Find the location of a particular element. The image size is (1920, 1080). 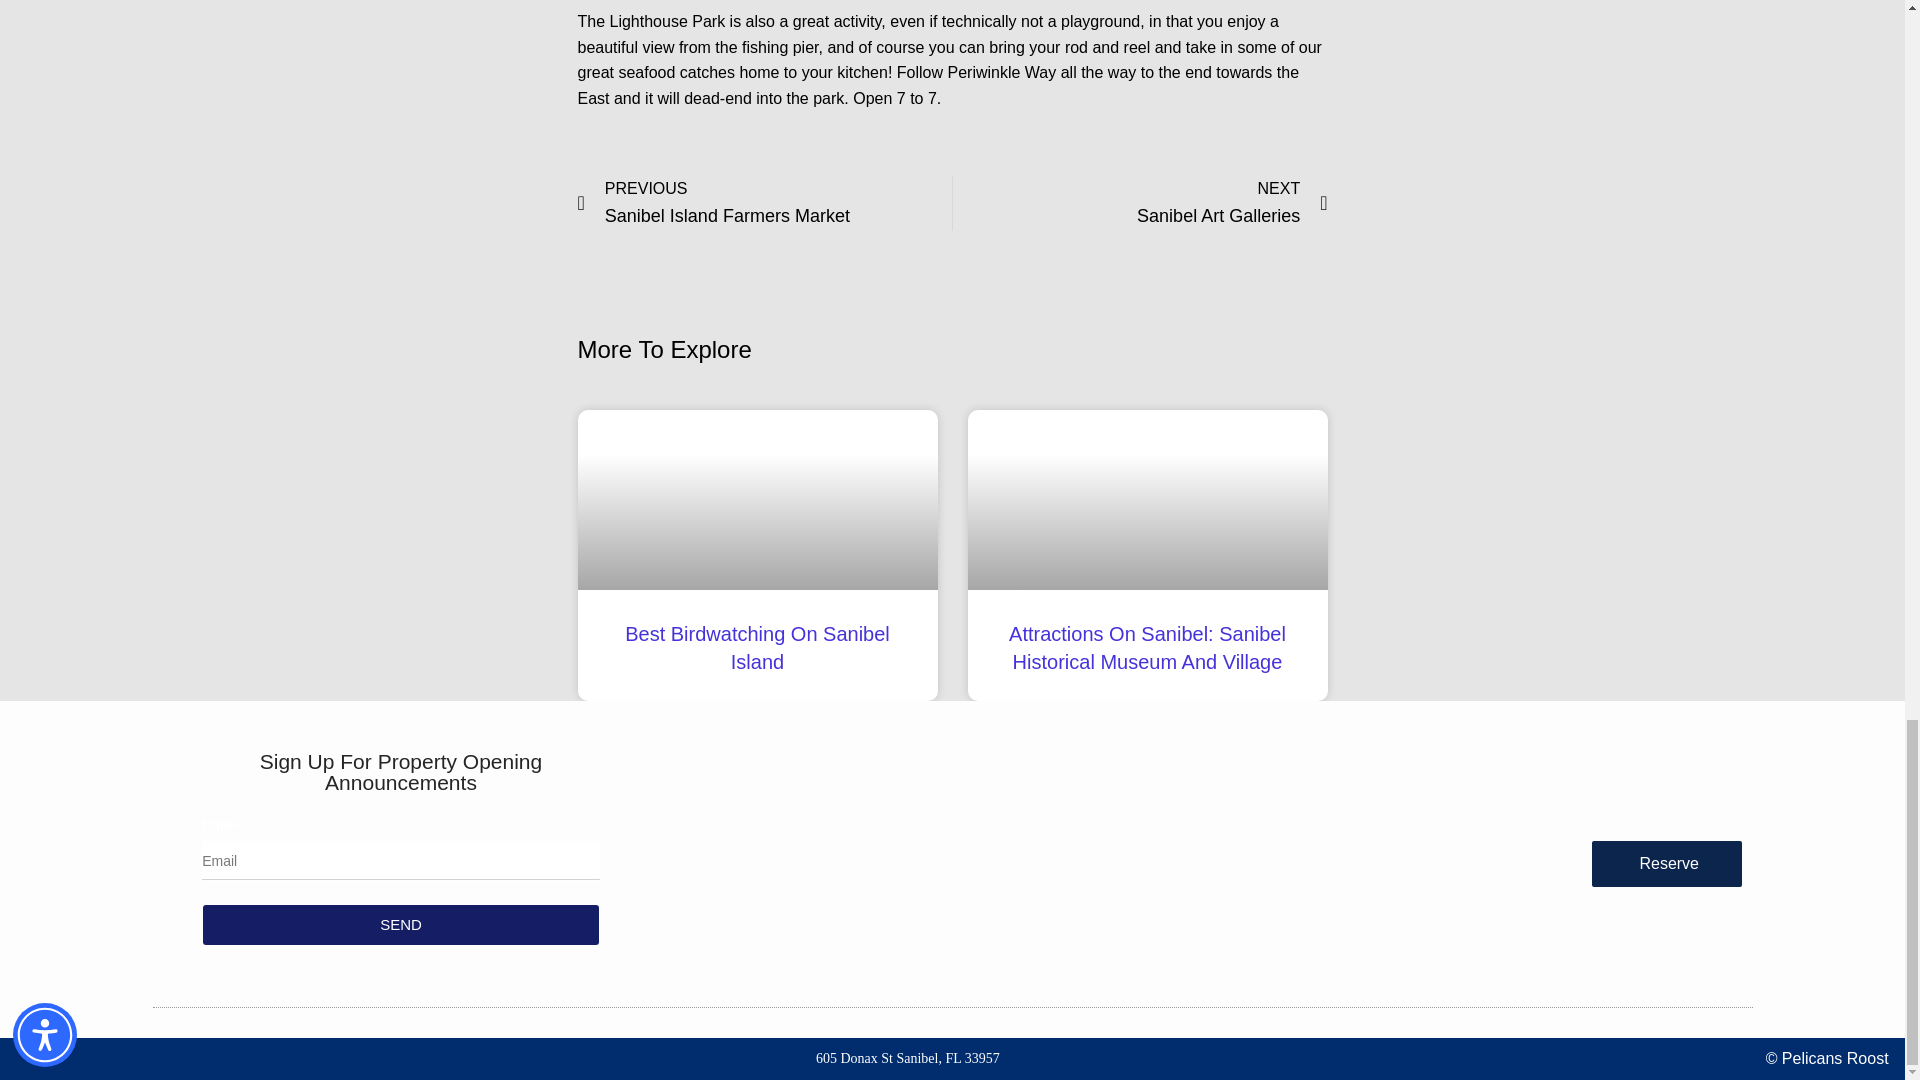

Best Birdwatching On Sanibel Island is located at coordinates (401, 925).